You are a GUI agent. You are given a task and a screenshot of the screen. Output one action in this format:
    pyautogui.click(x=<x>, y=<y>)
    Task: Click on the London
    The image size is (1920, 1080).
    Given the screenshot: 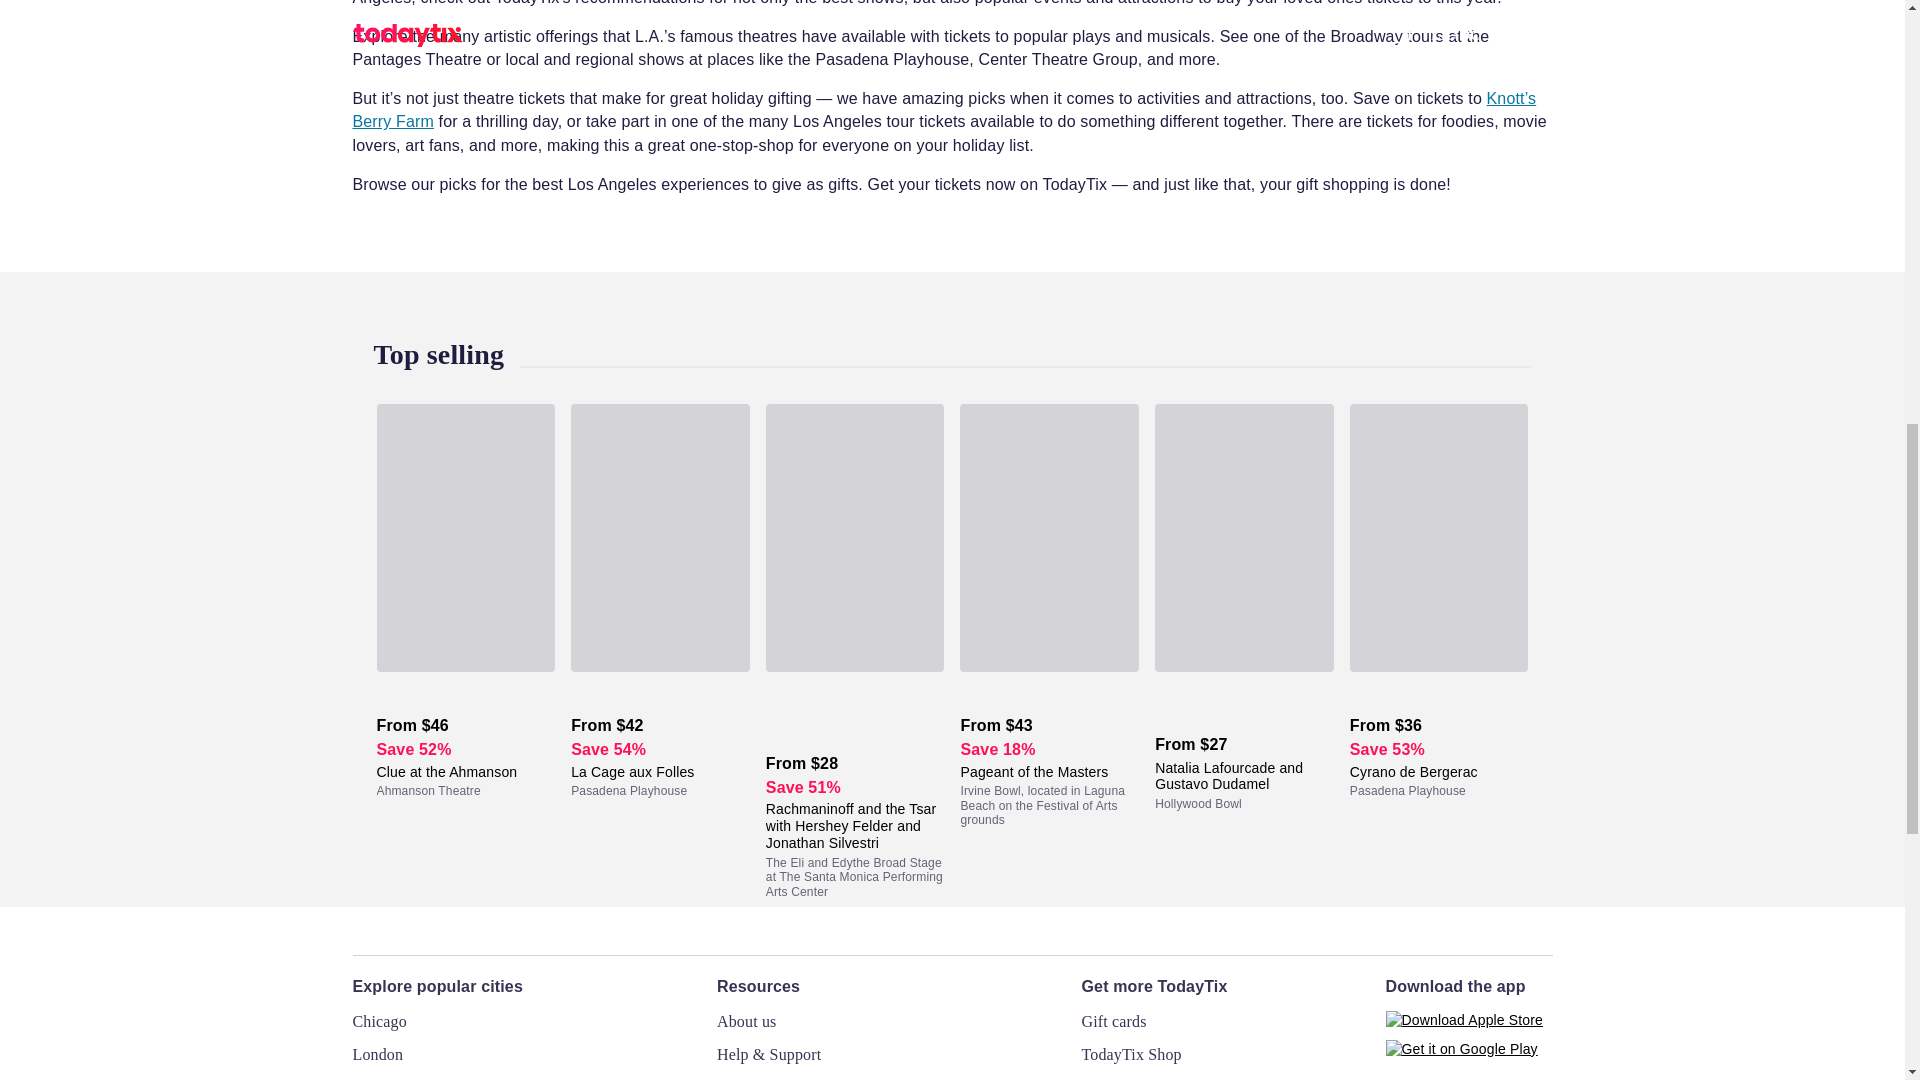 What is the action you would take?
    pyautogui.click(x=377, y=1054)
    